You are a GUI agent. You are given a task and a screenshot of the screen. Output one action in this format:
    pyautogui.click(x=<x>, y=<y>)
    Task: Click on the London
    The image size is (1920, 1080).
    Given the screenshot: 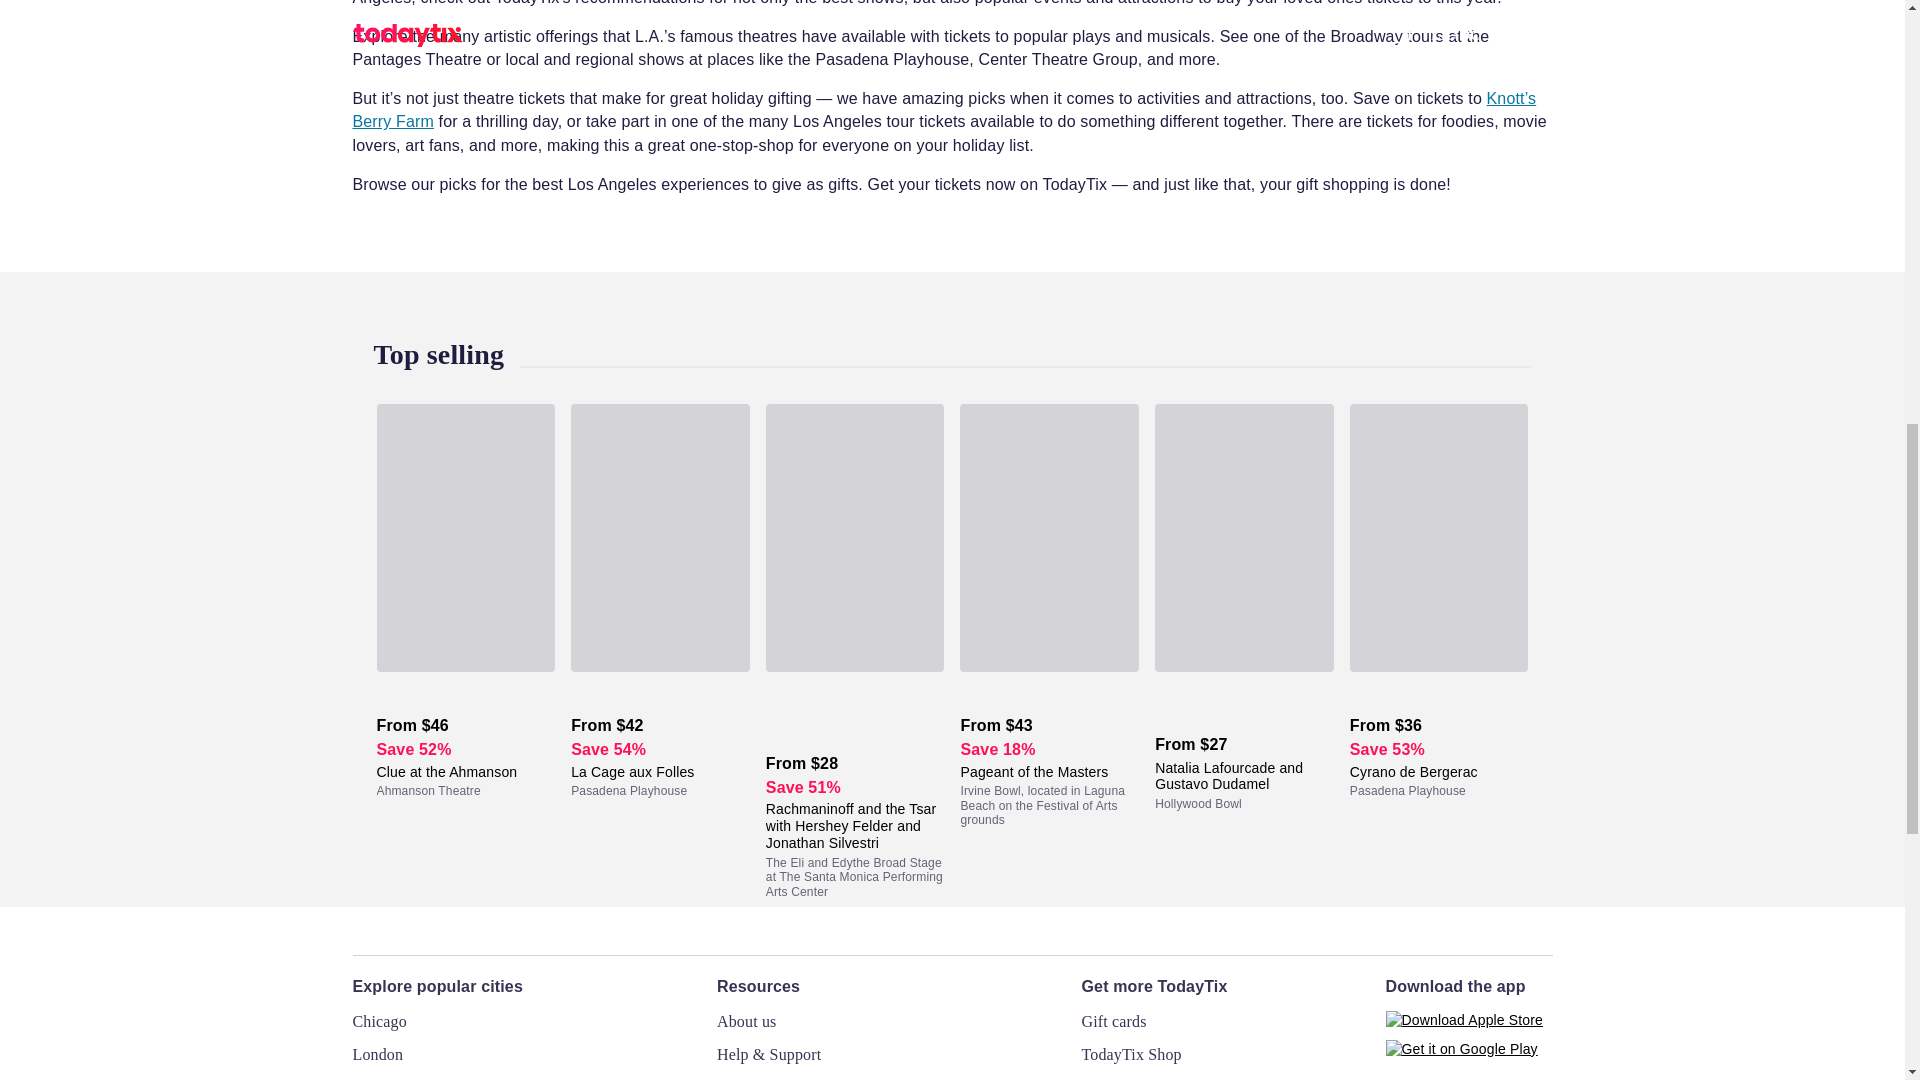 What is the action you would take?
    pyautogui.click(x=377, y=1054)
    